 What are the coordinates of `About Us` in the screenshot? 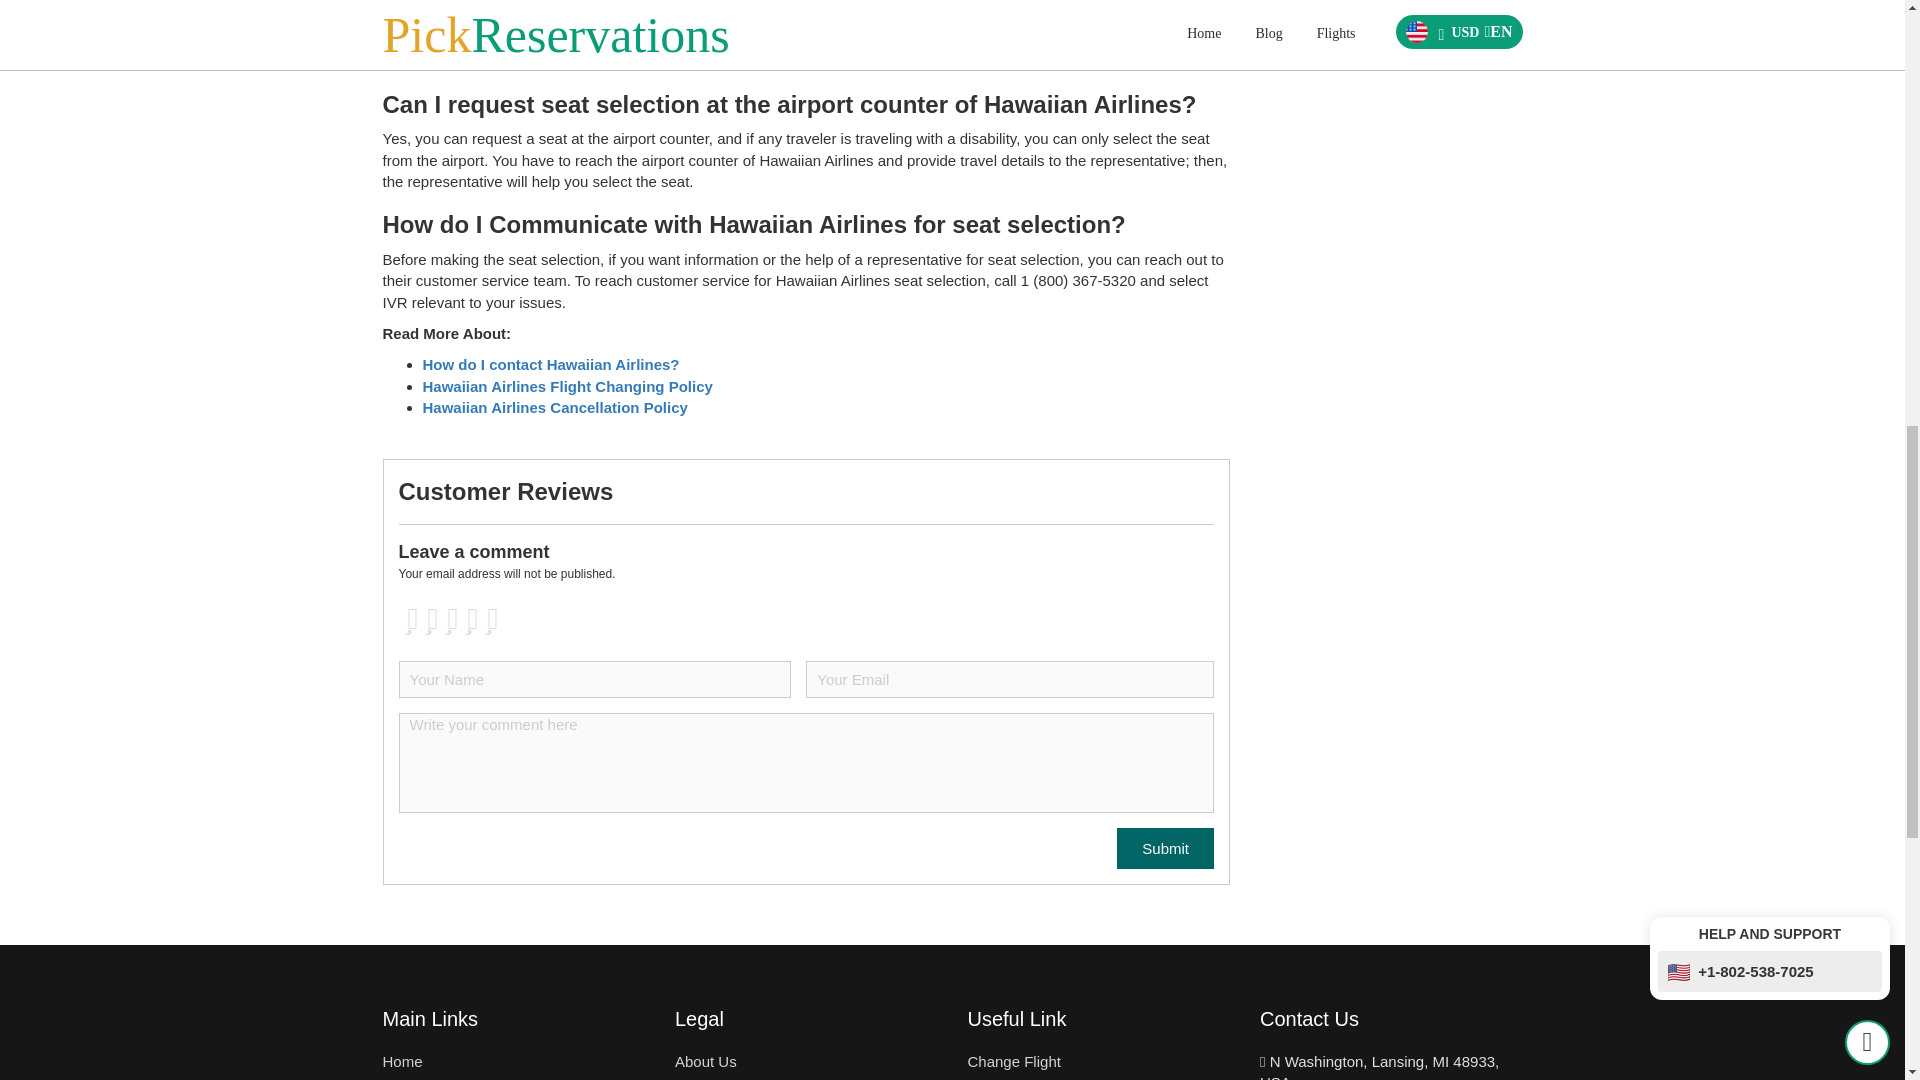 It's located at (706, 1062).